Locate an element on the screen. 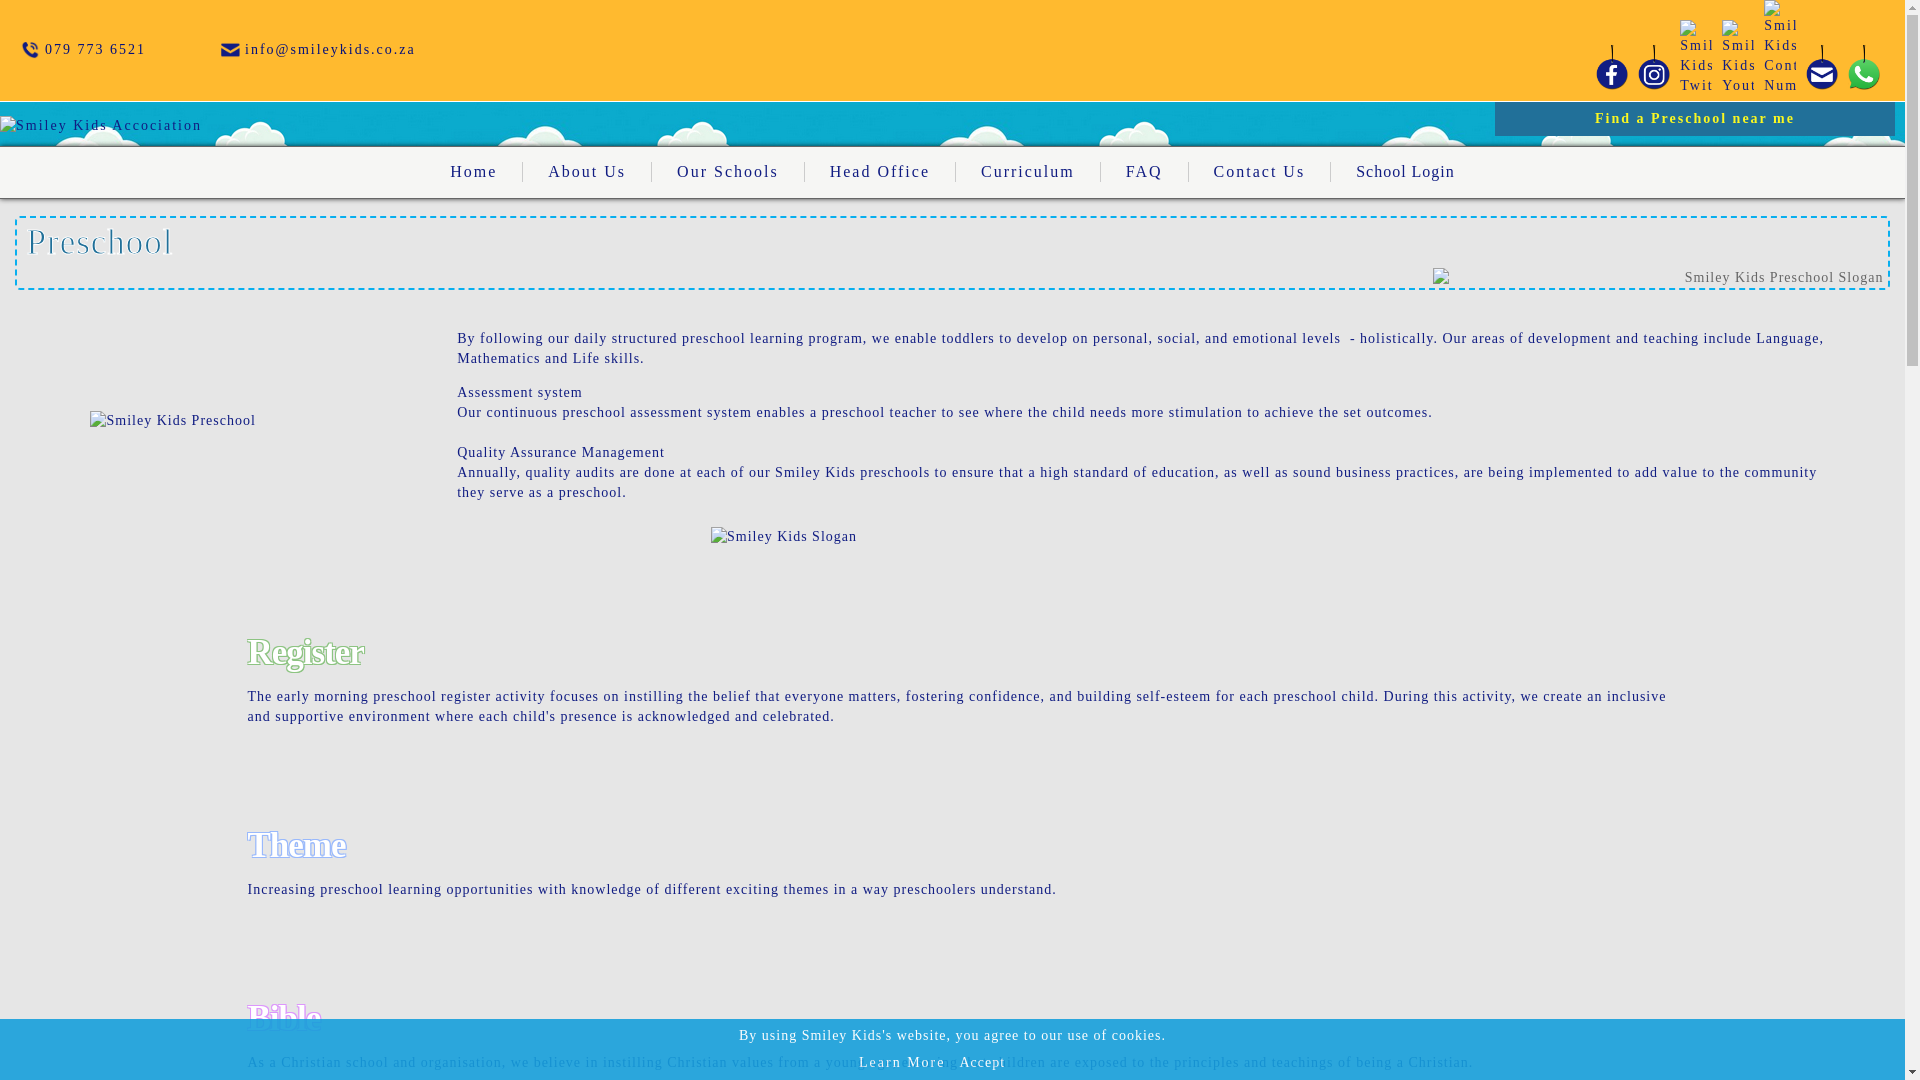 The height and width of the screenshot is (1080, 1920). Smiley Kids Youtube is located at coordinates (1738, 58).